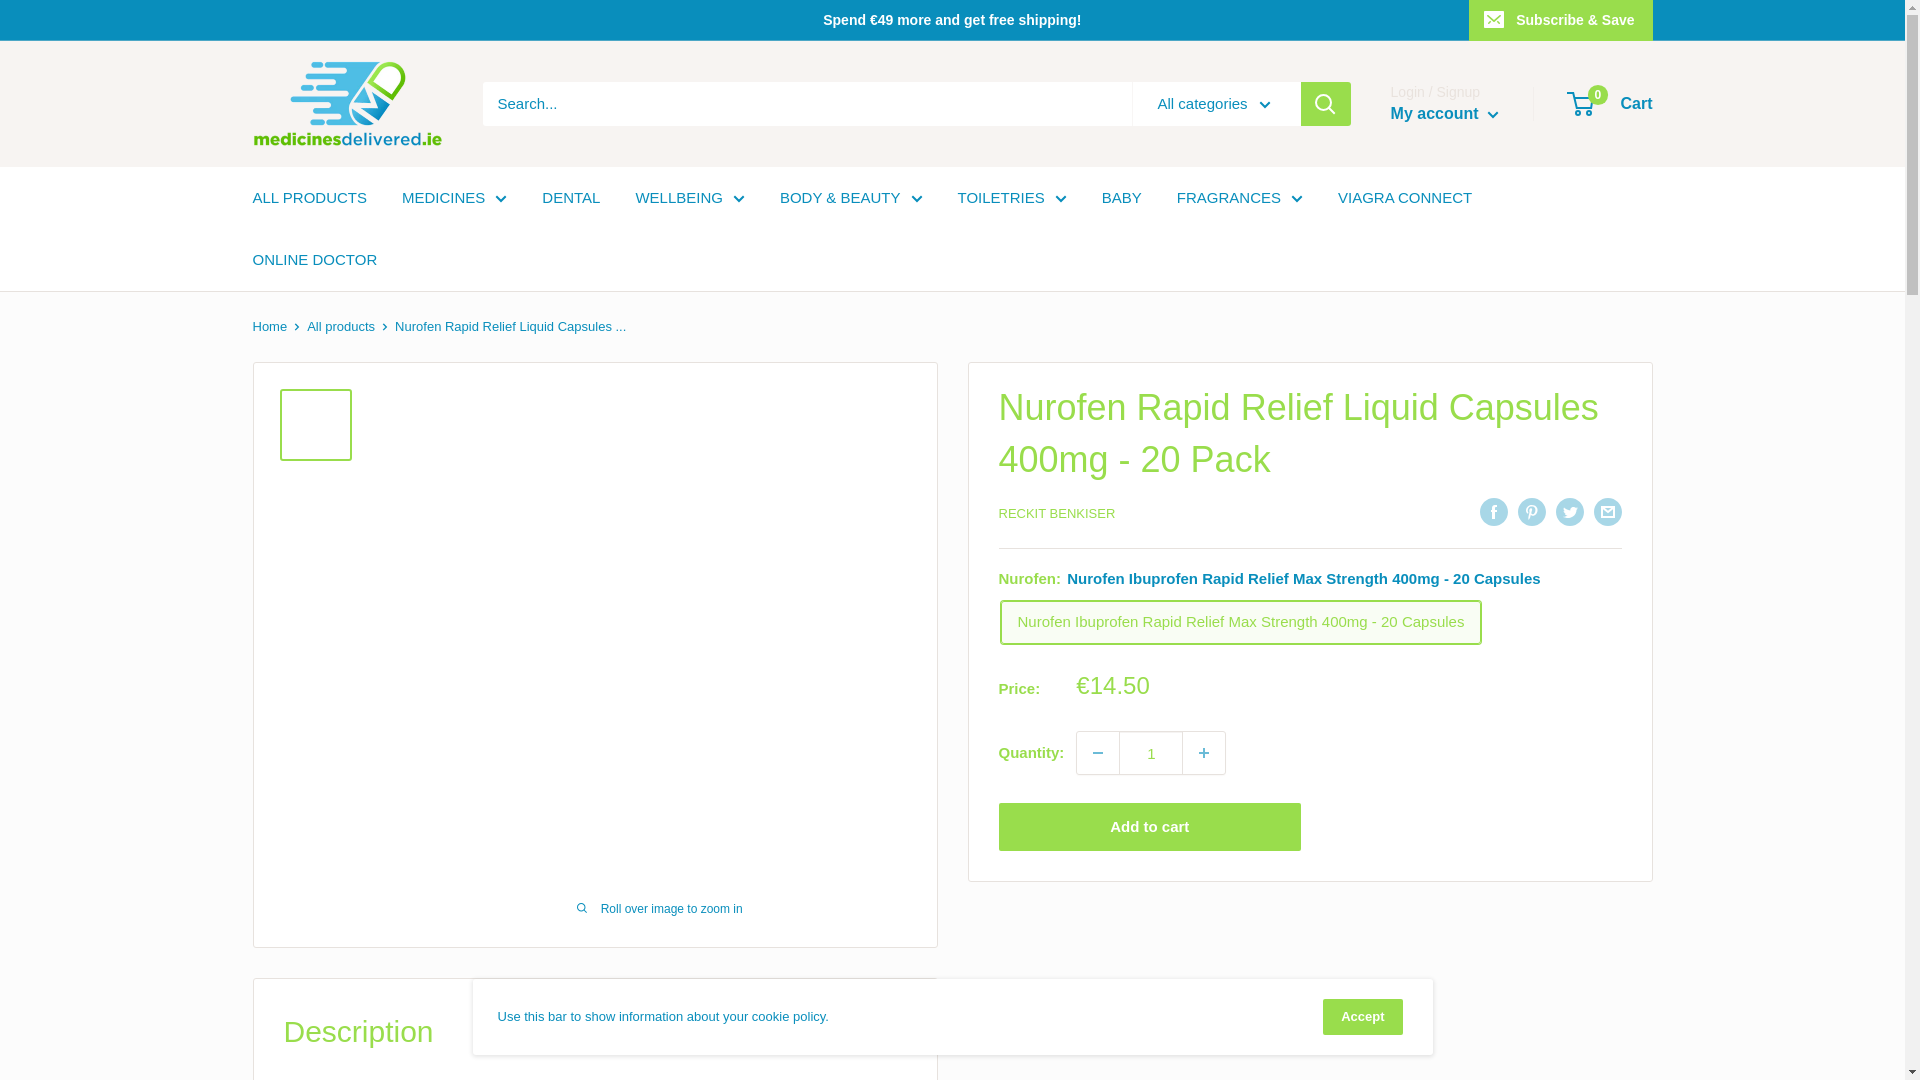  I want to click on Decrease quantity by 1, so click(1098, 753).